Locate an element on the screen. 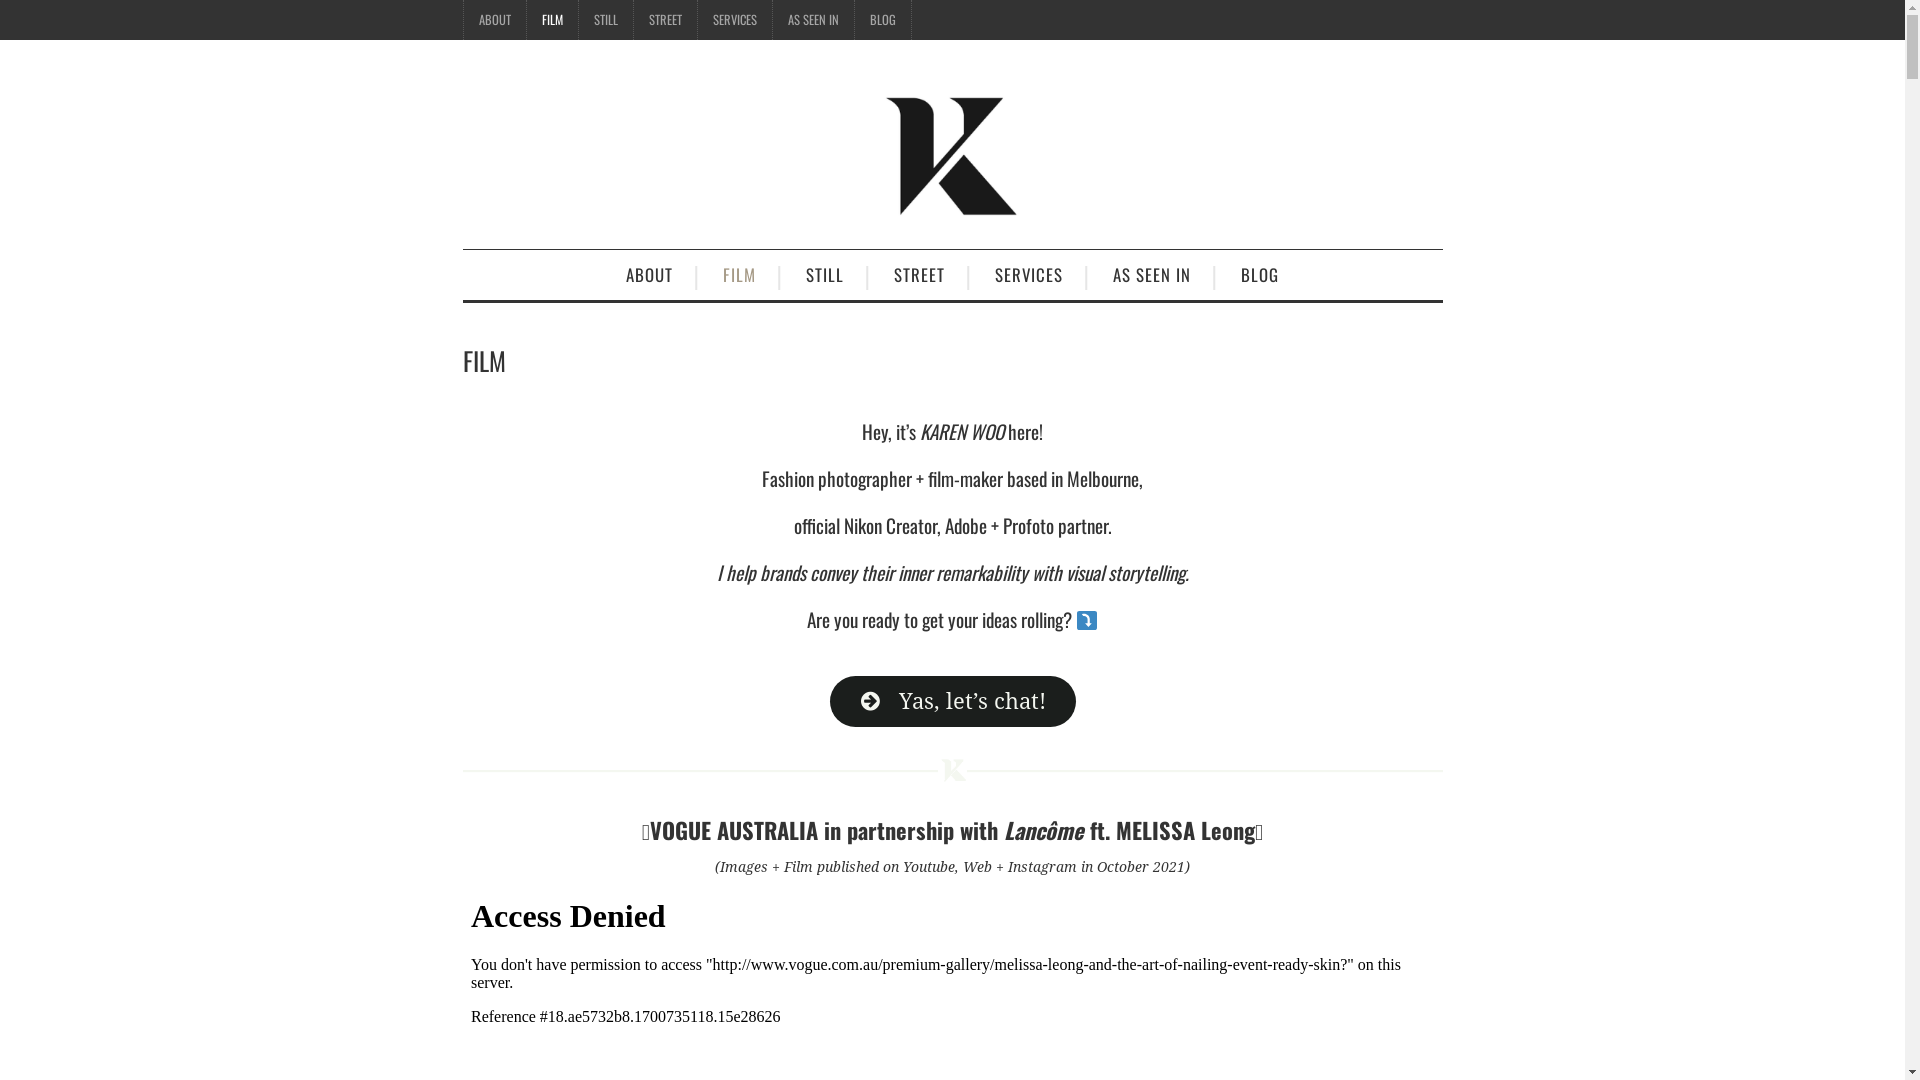 The image size is (1920, 1080). SERVICES is located at coordinates (1029, 275).